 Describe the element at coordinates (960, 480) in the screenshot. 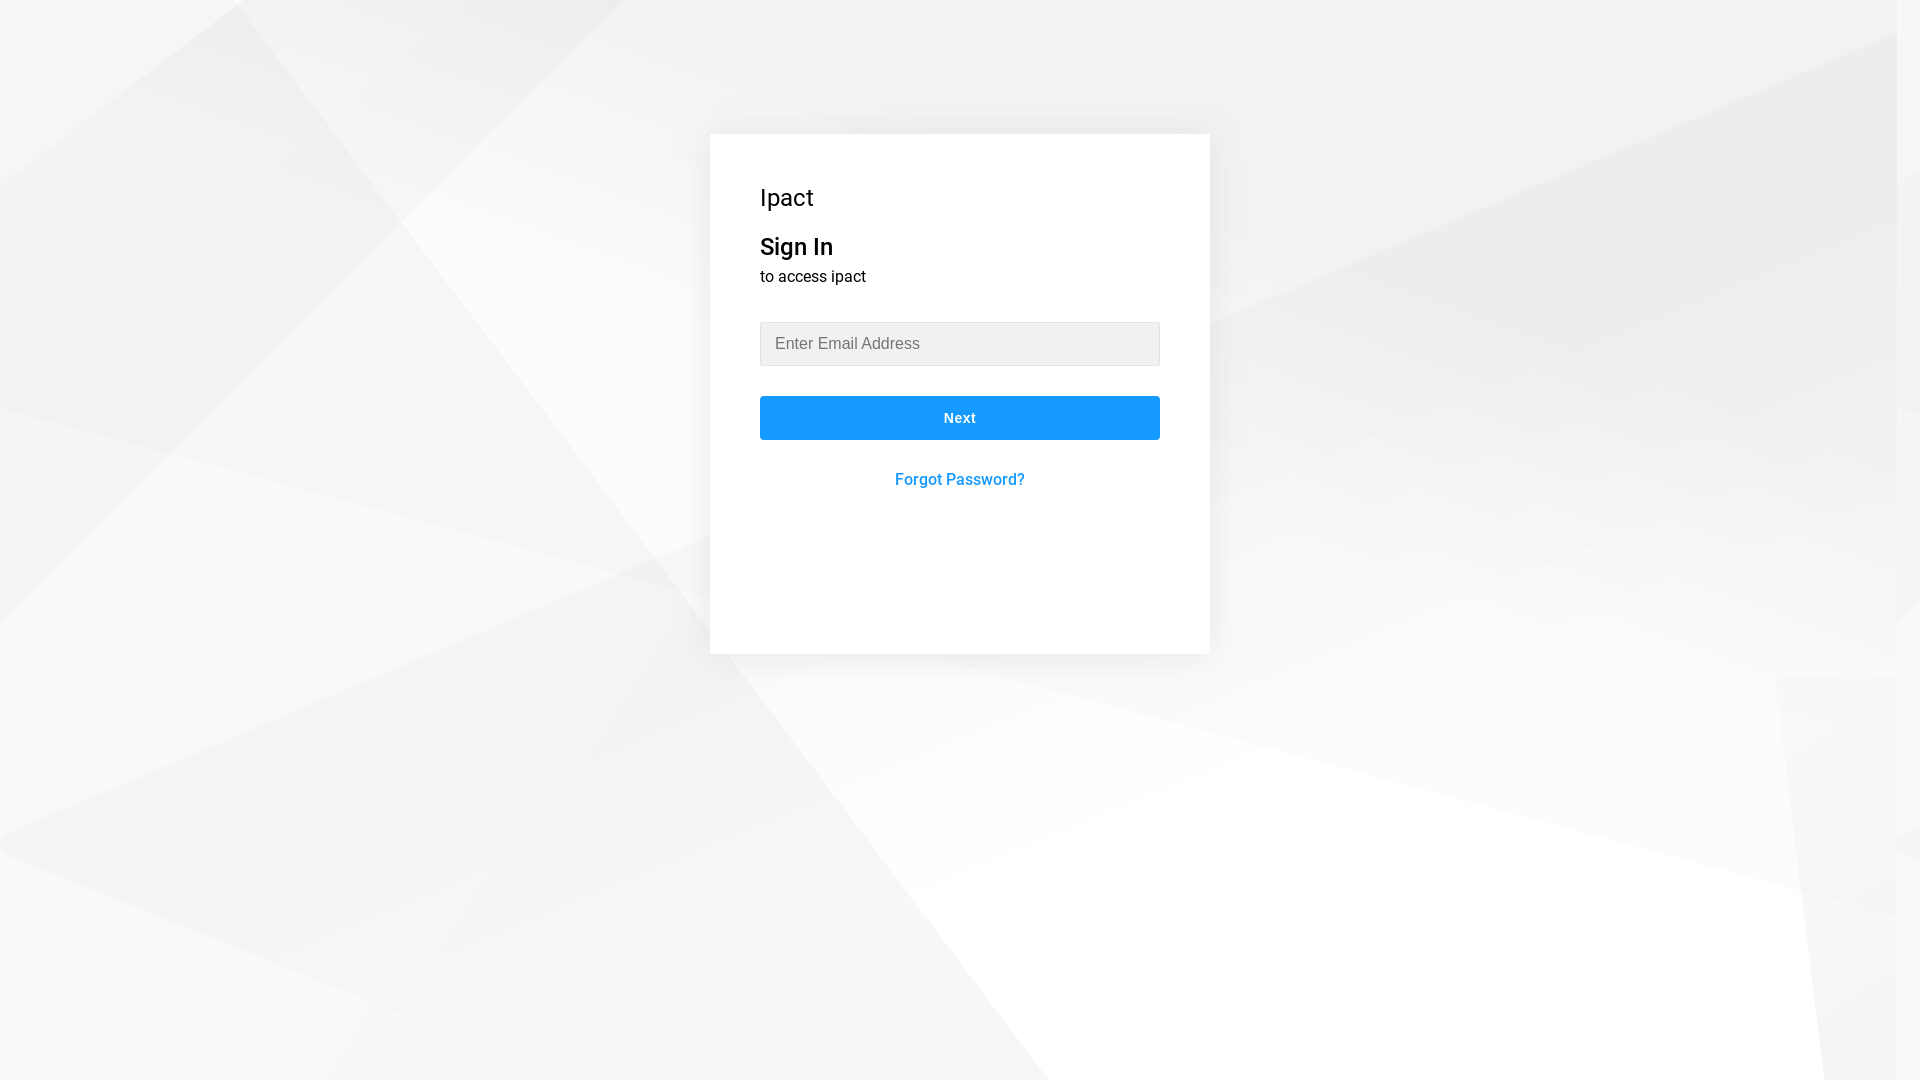

I see `Forgot Password?` at that location.